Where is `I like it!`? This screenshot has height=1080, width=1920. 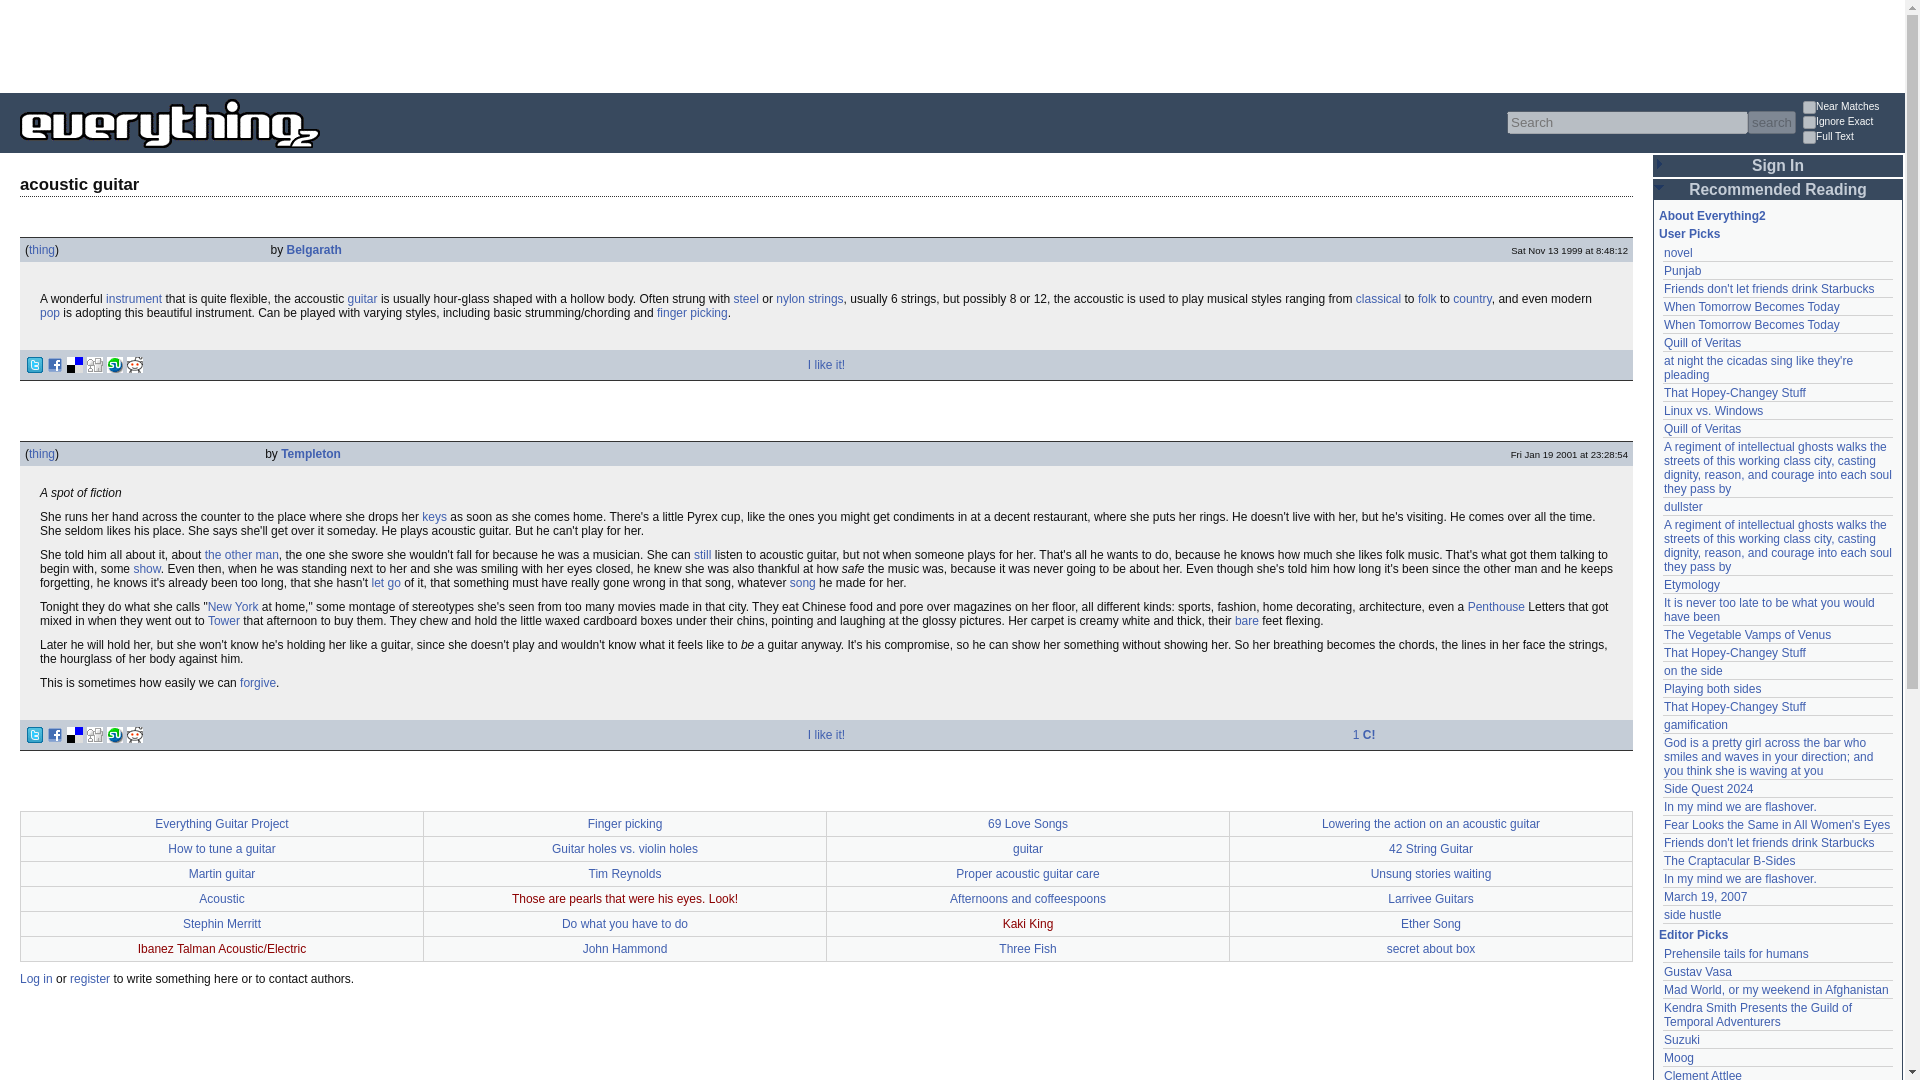 I like it! is located at coordinates (826, 364).